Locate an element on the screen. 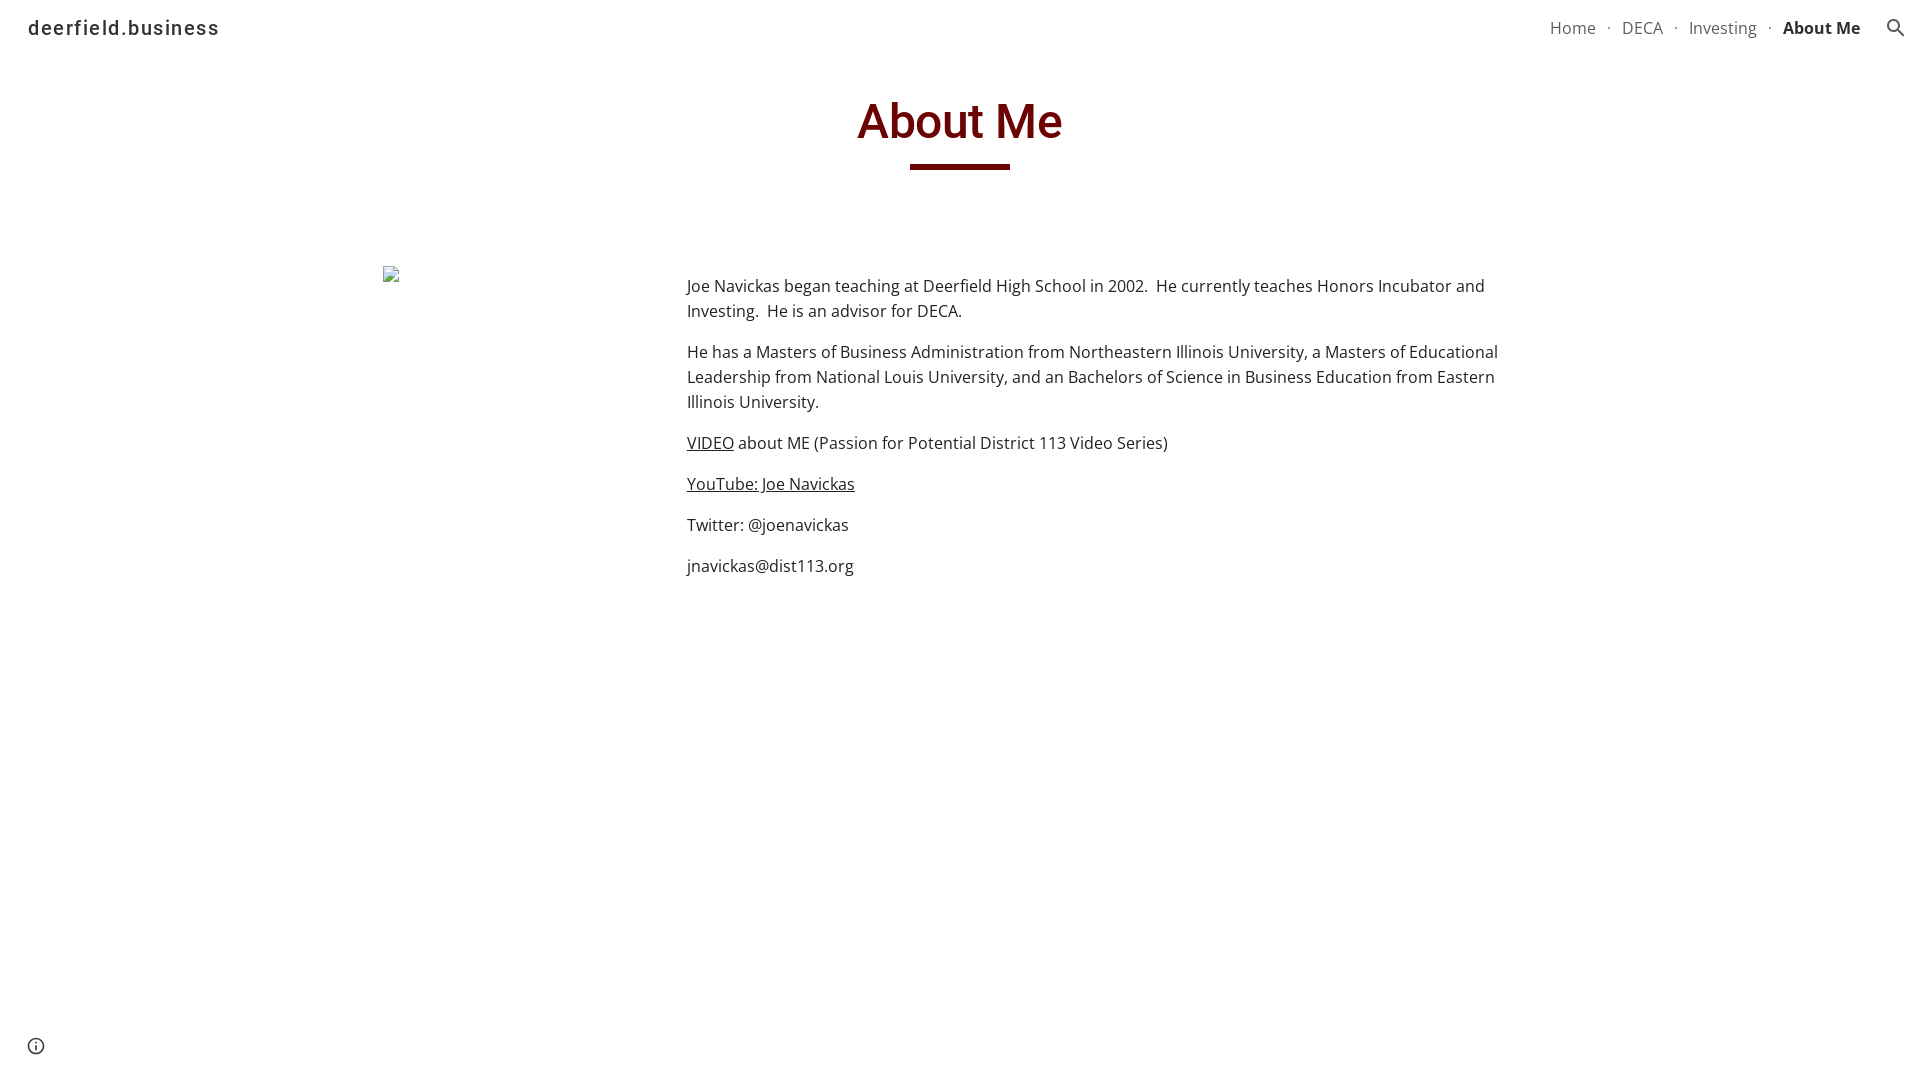  Investing is located at coordinates (1723, 28).